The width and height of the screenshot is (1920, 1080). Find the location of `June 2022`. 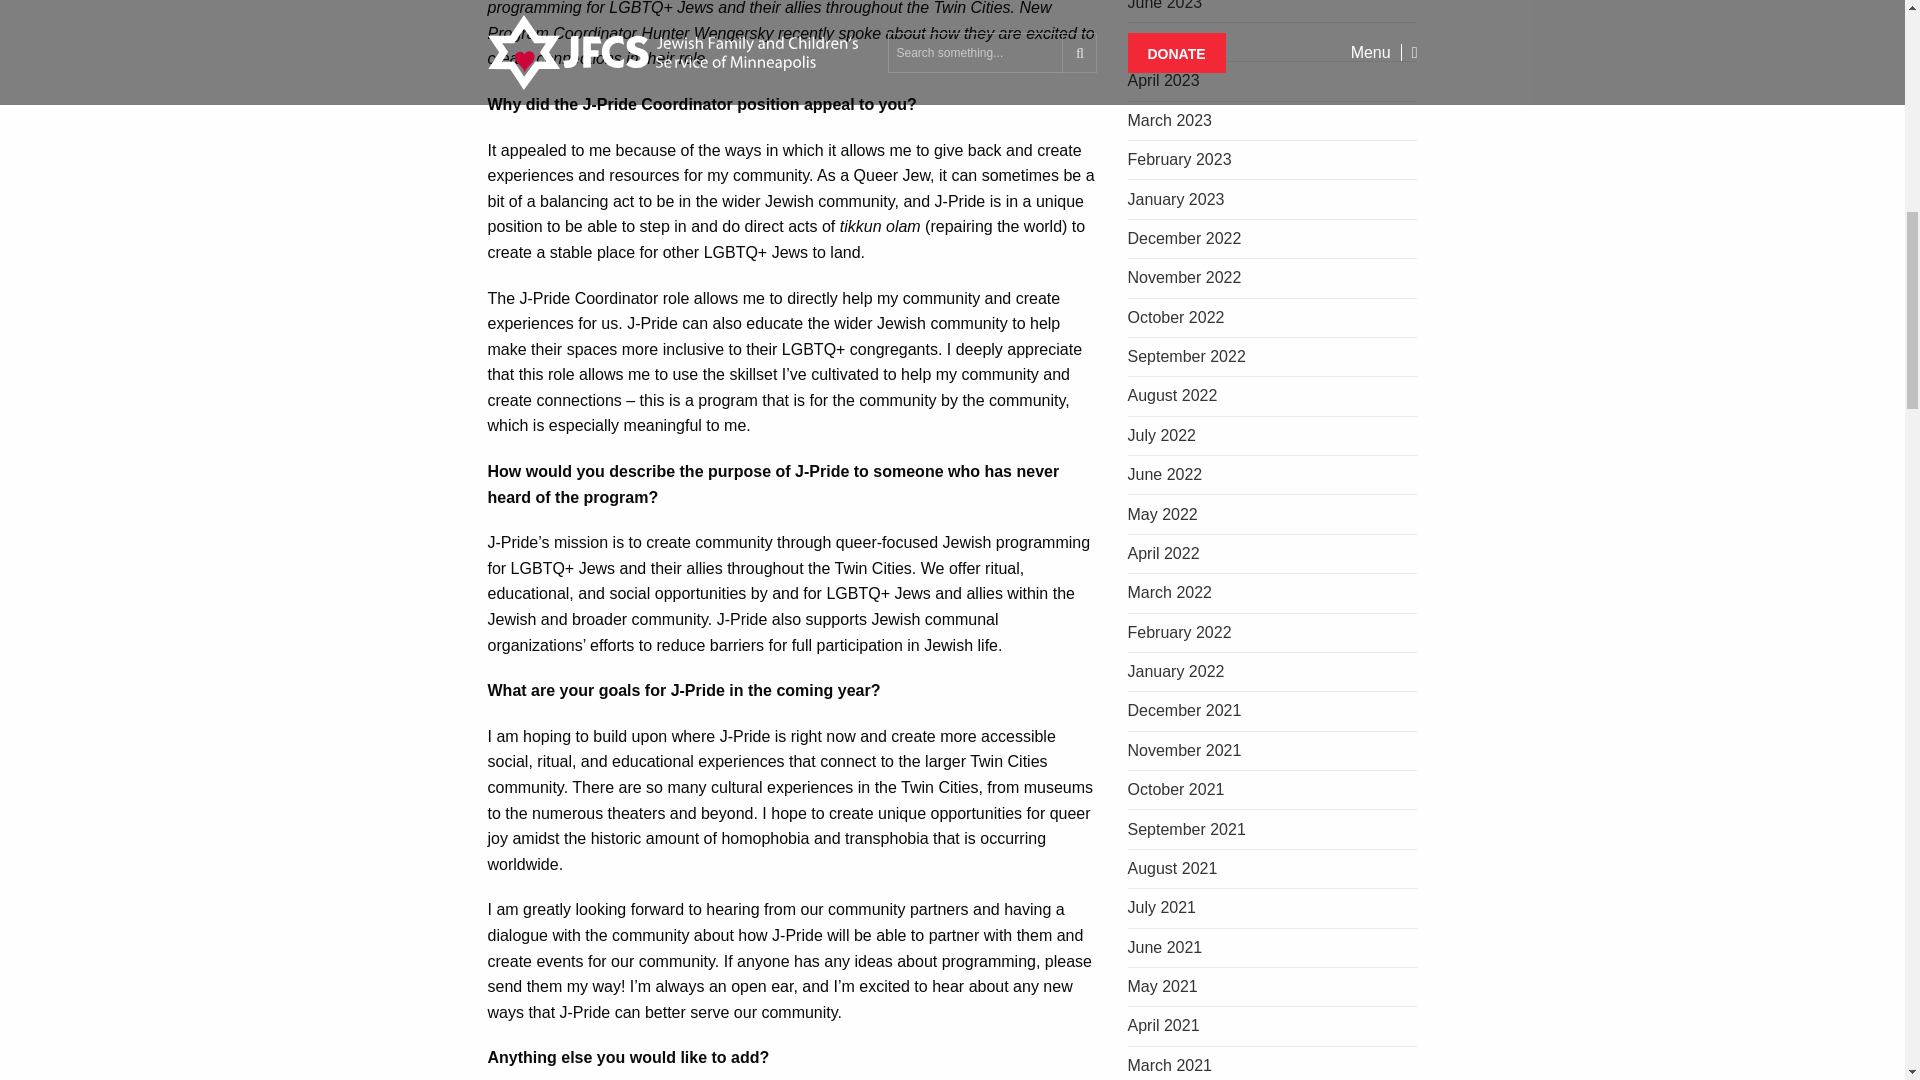

June 2022 is located at coordinates (1273, 474).